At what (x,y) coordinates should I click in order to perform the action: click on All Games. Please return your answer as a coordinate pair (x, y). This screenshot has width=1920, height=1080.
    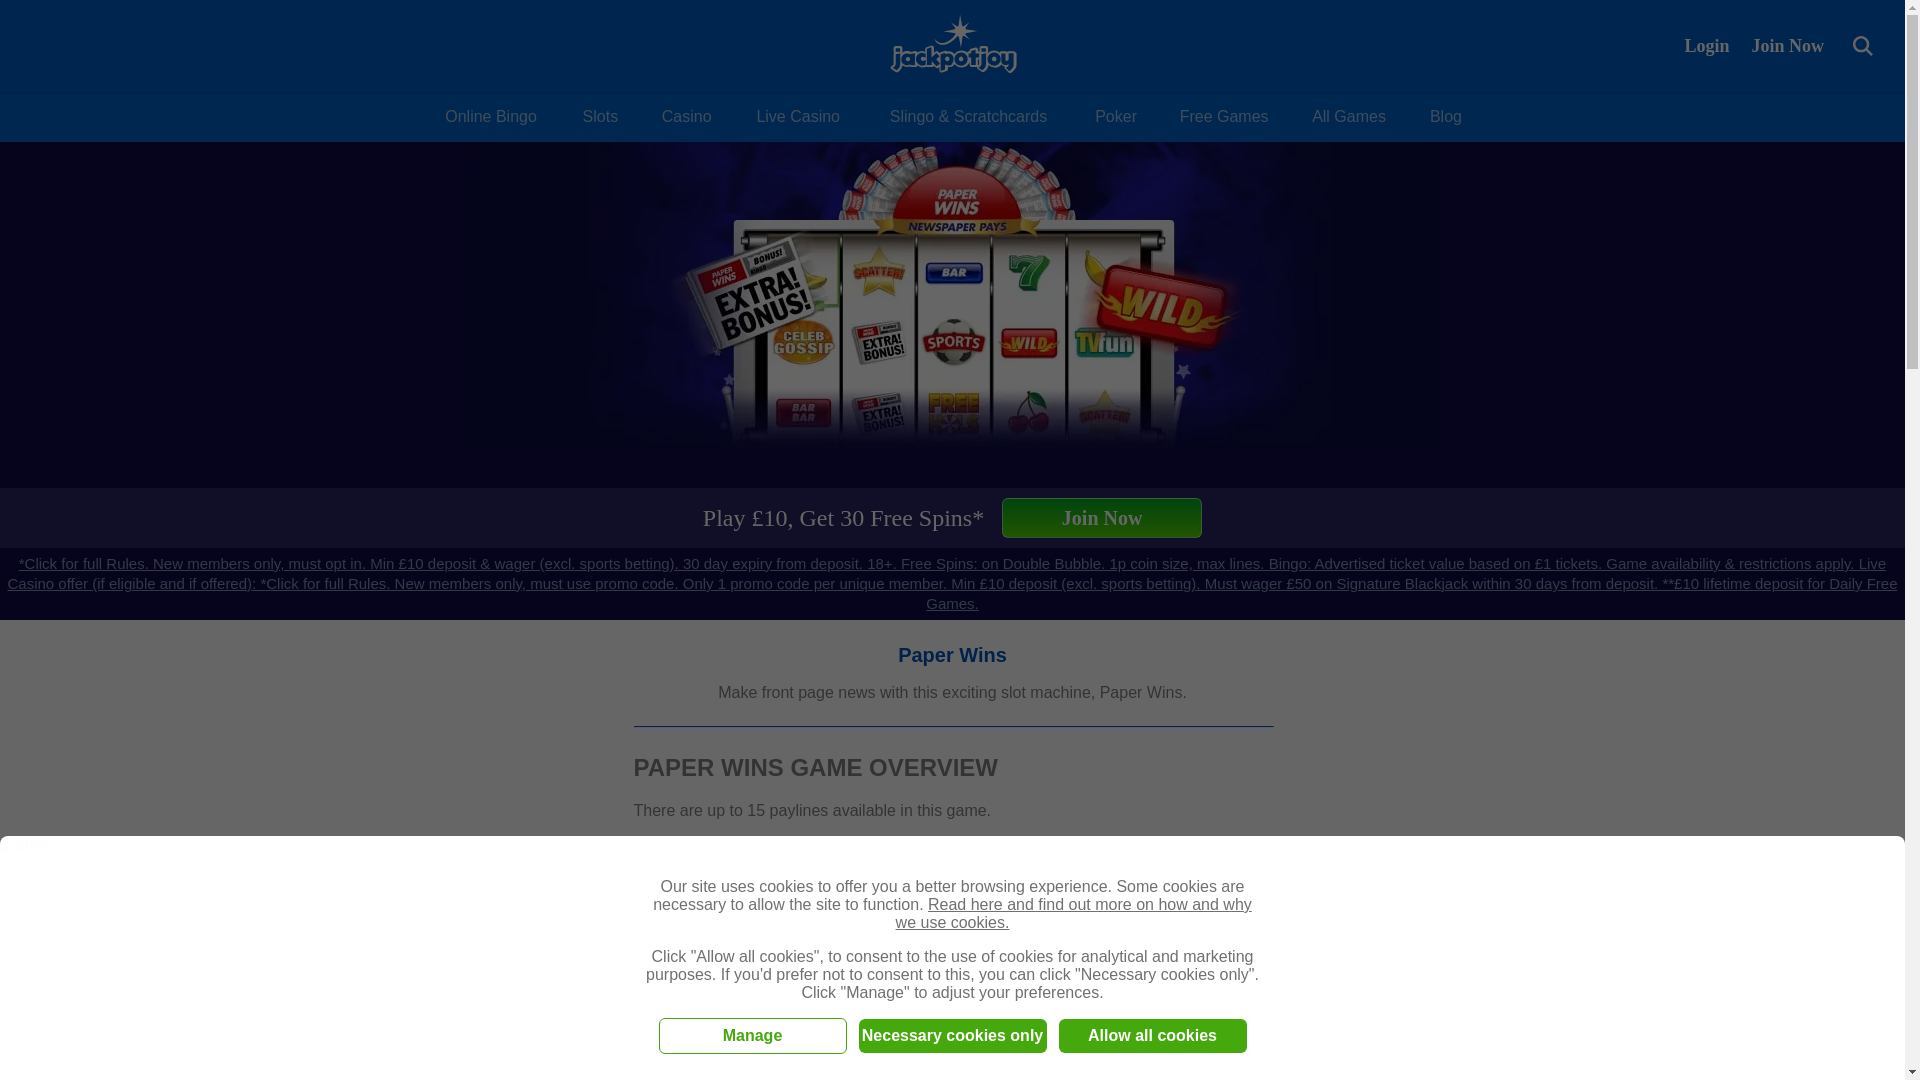
    Looking at the image, I should click on (1348, 116).